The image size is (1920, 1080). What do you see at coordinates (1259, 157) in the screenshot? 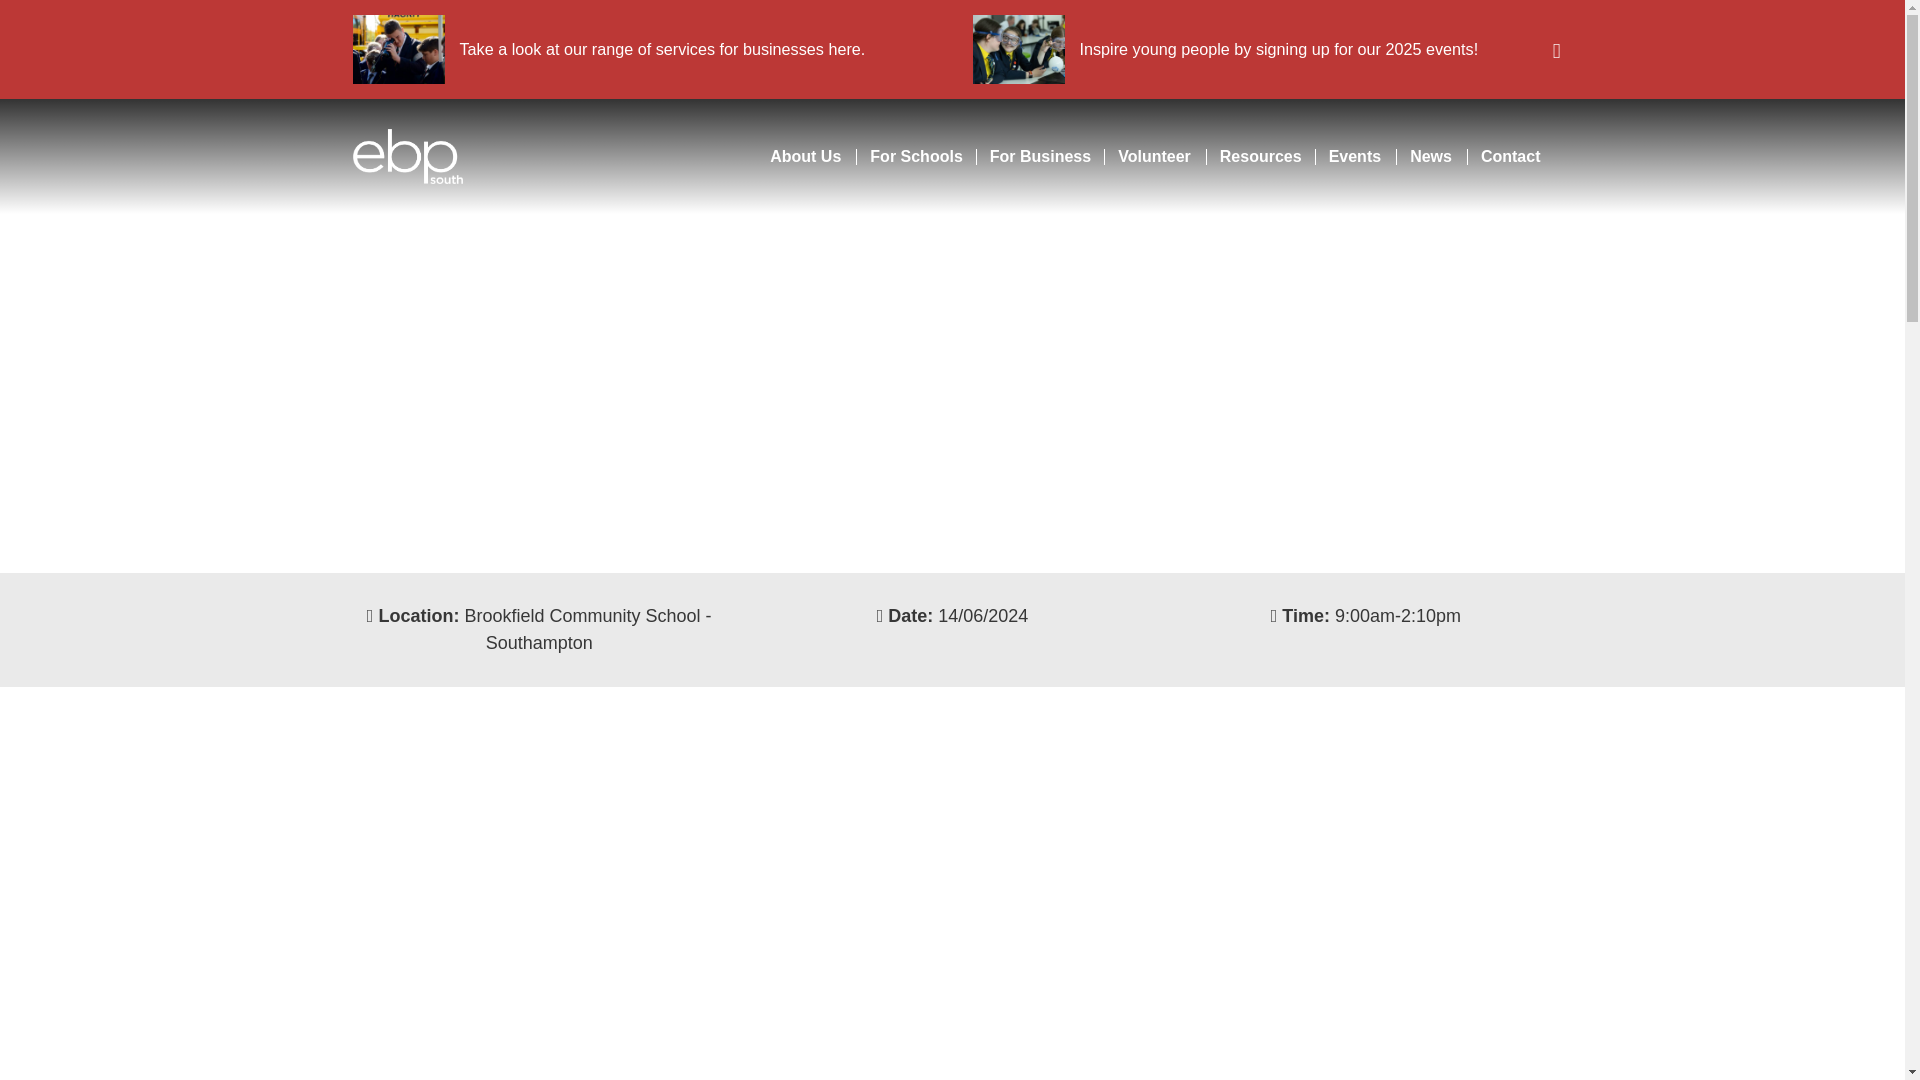
I see `Resources` at bounding box center [1259, 157].